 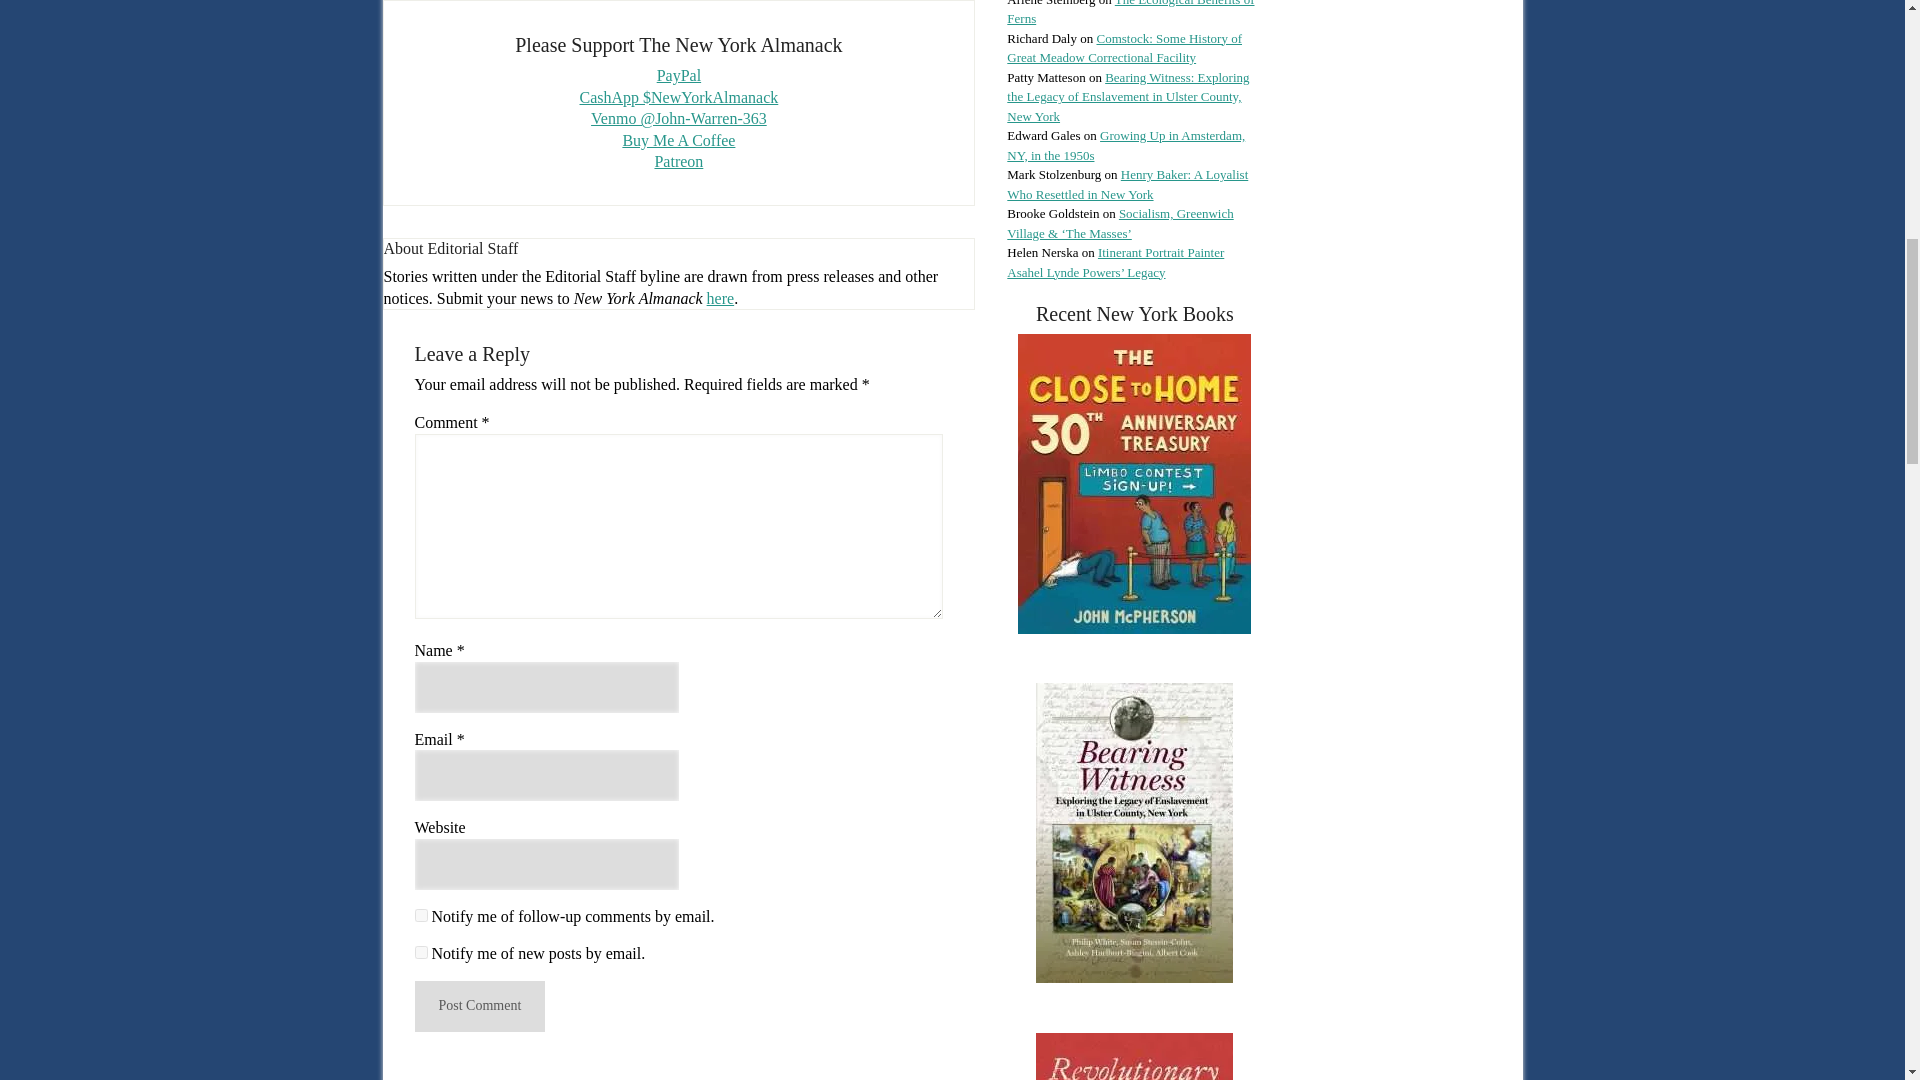 I want to click on PayPal, so click(x=678, y=75).